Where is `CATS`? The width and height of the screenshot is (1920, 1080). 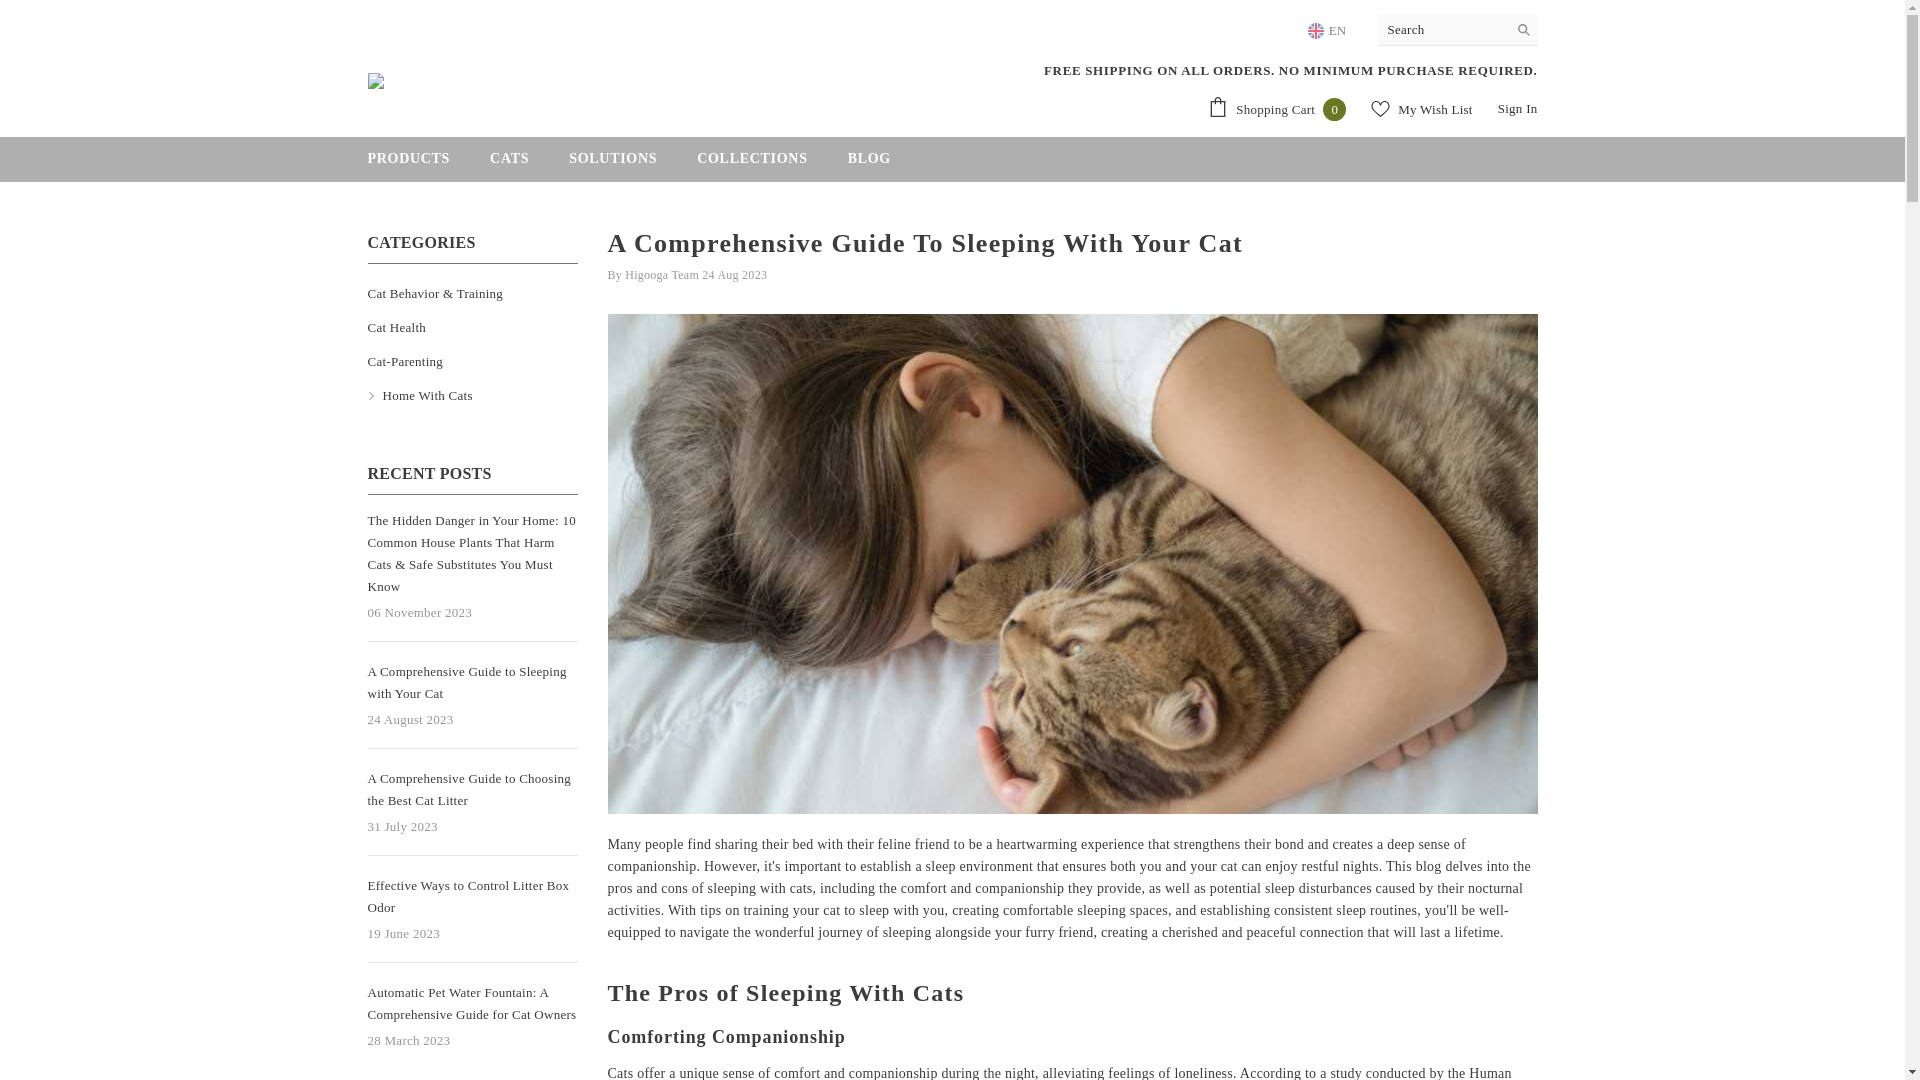
CATS is located at coordinates (1329, 30).